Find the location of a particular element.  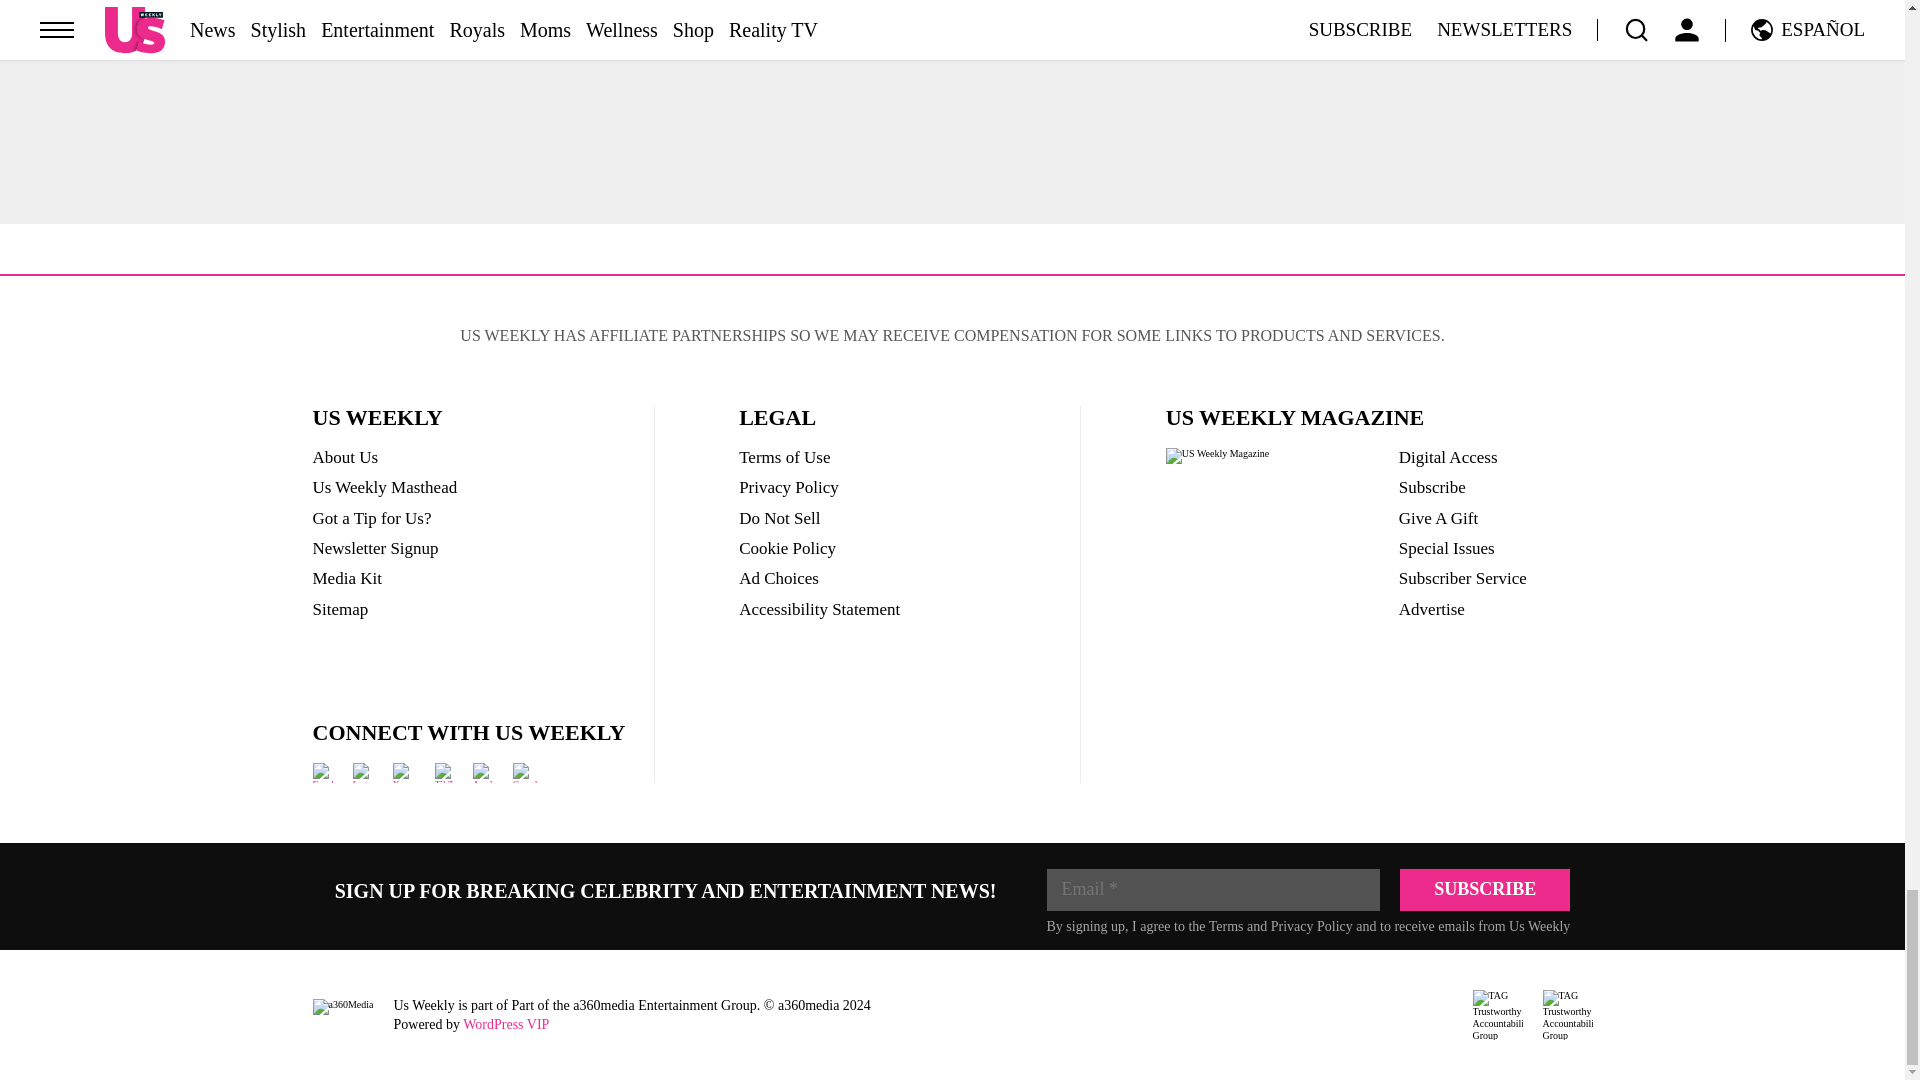

TAG Registered is located at coordinates (1497, 1015).